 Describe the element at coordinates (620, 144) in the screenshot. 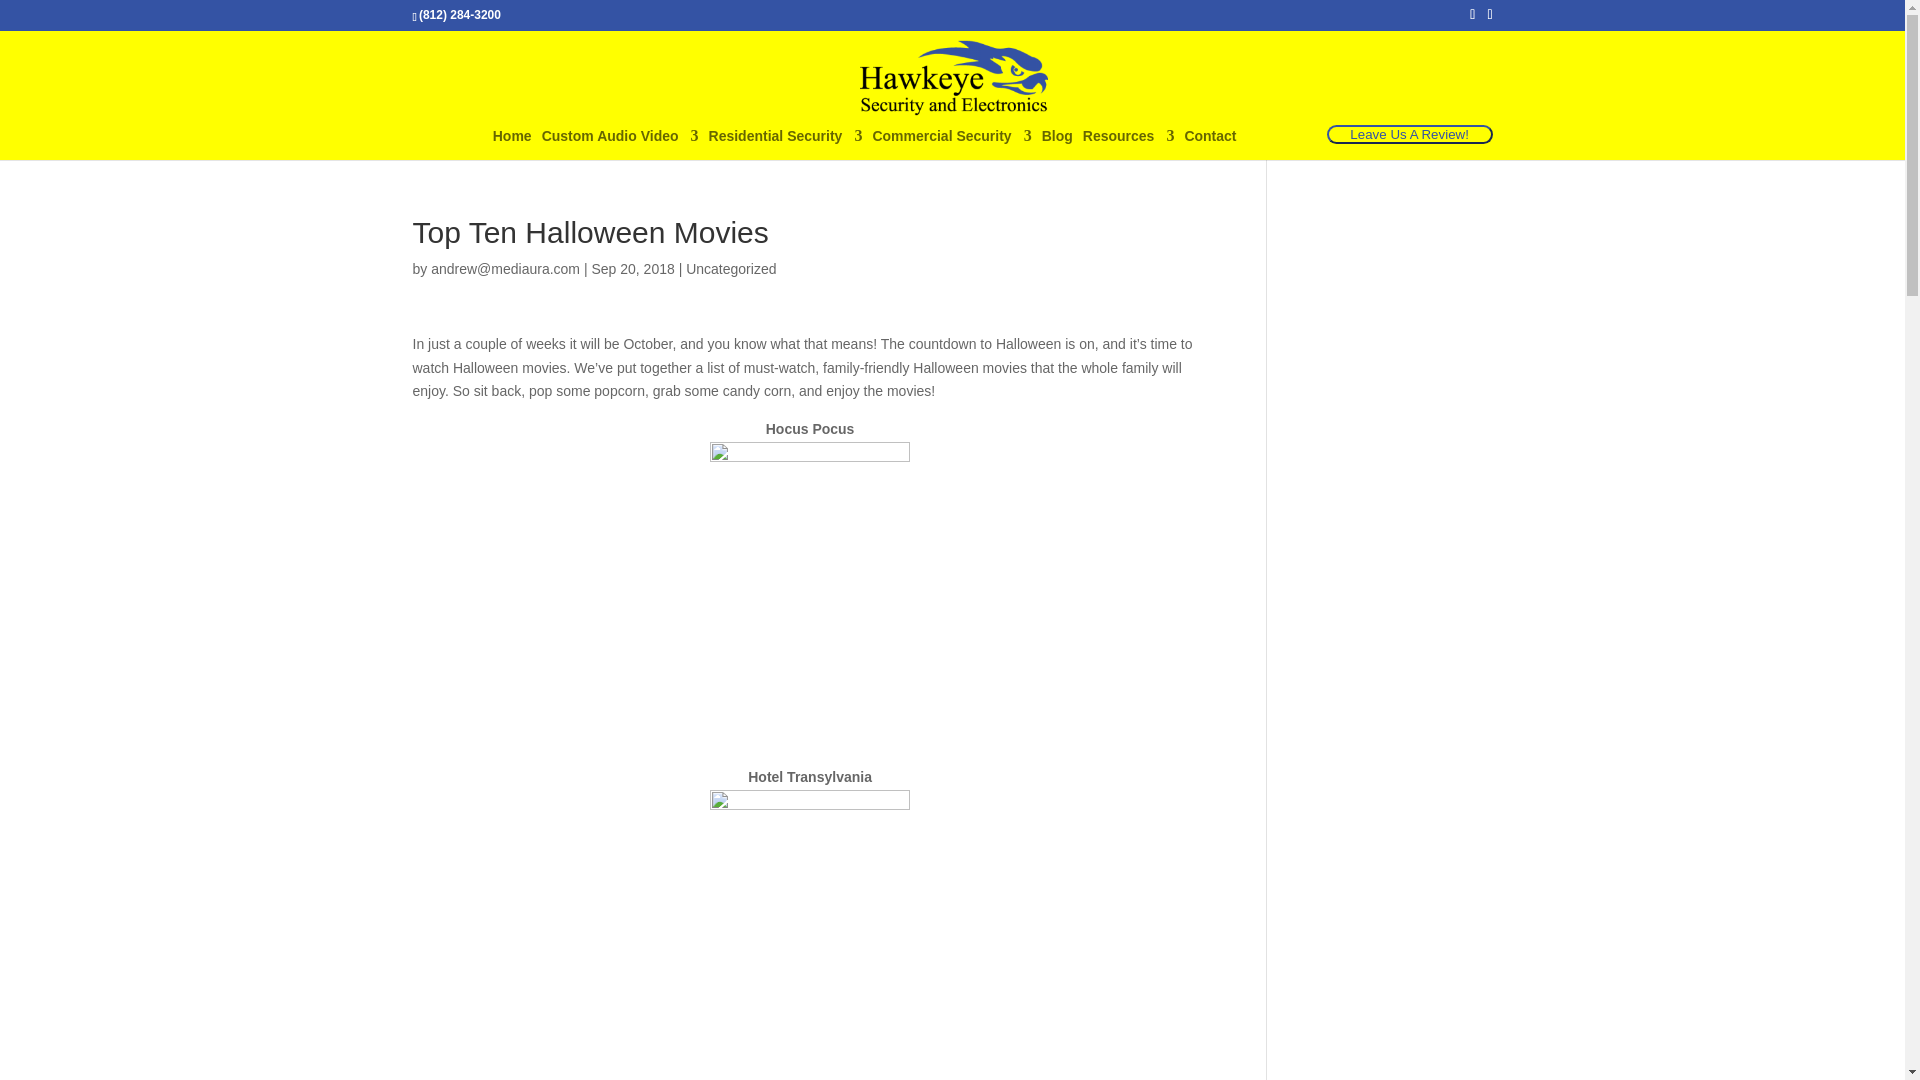

I see `Custom Audio Video` at that location.